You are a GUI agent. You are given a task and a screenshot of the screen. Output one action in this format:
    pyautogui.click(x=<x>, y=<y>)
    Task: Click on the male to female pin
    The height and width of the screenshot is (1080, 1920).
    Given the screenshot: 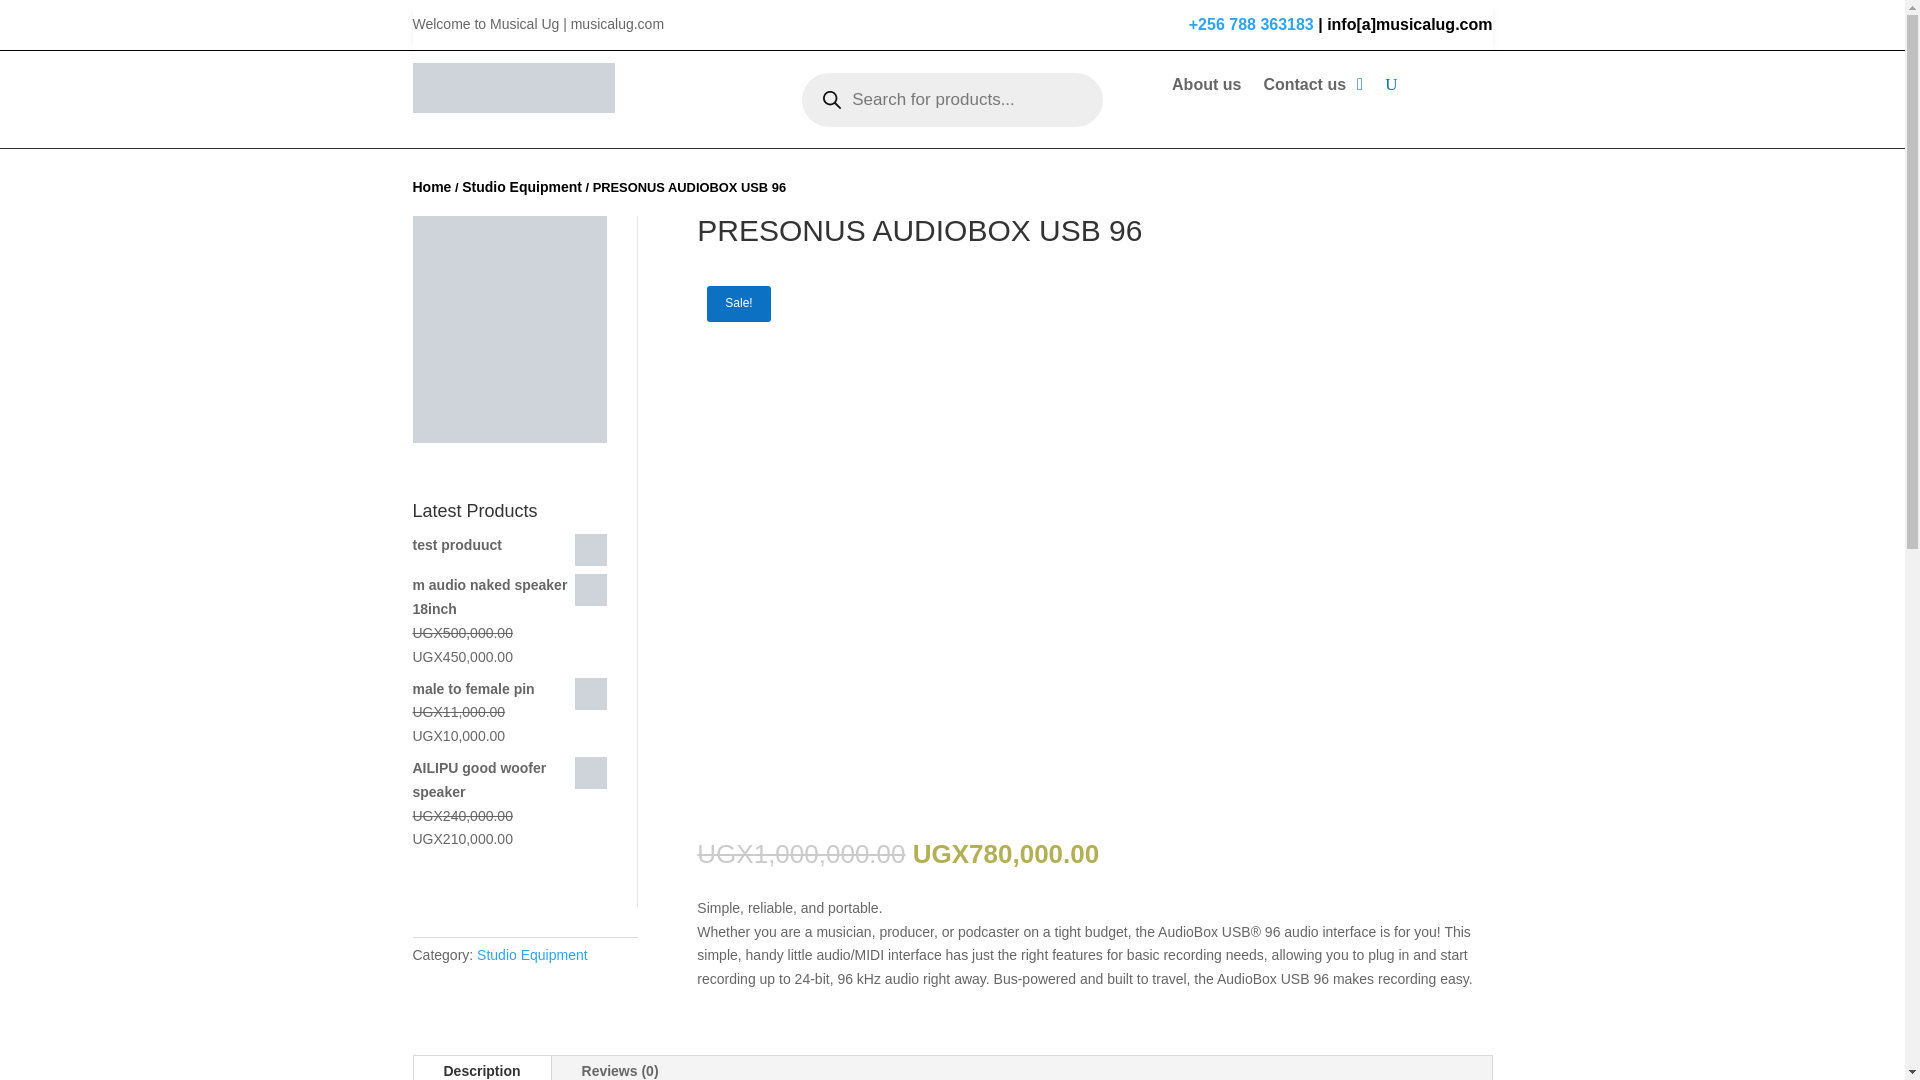 What is the action you would take?
    pyautogui.click(x=509, y=690)
    